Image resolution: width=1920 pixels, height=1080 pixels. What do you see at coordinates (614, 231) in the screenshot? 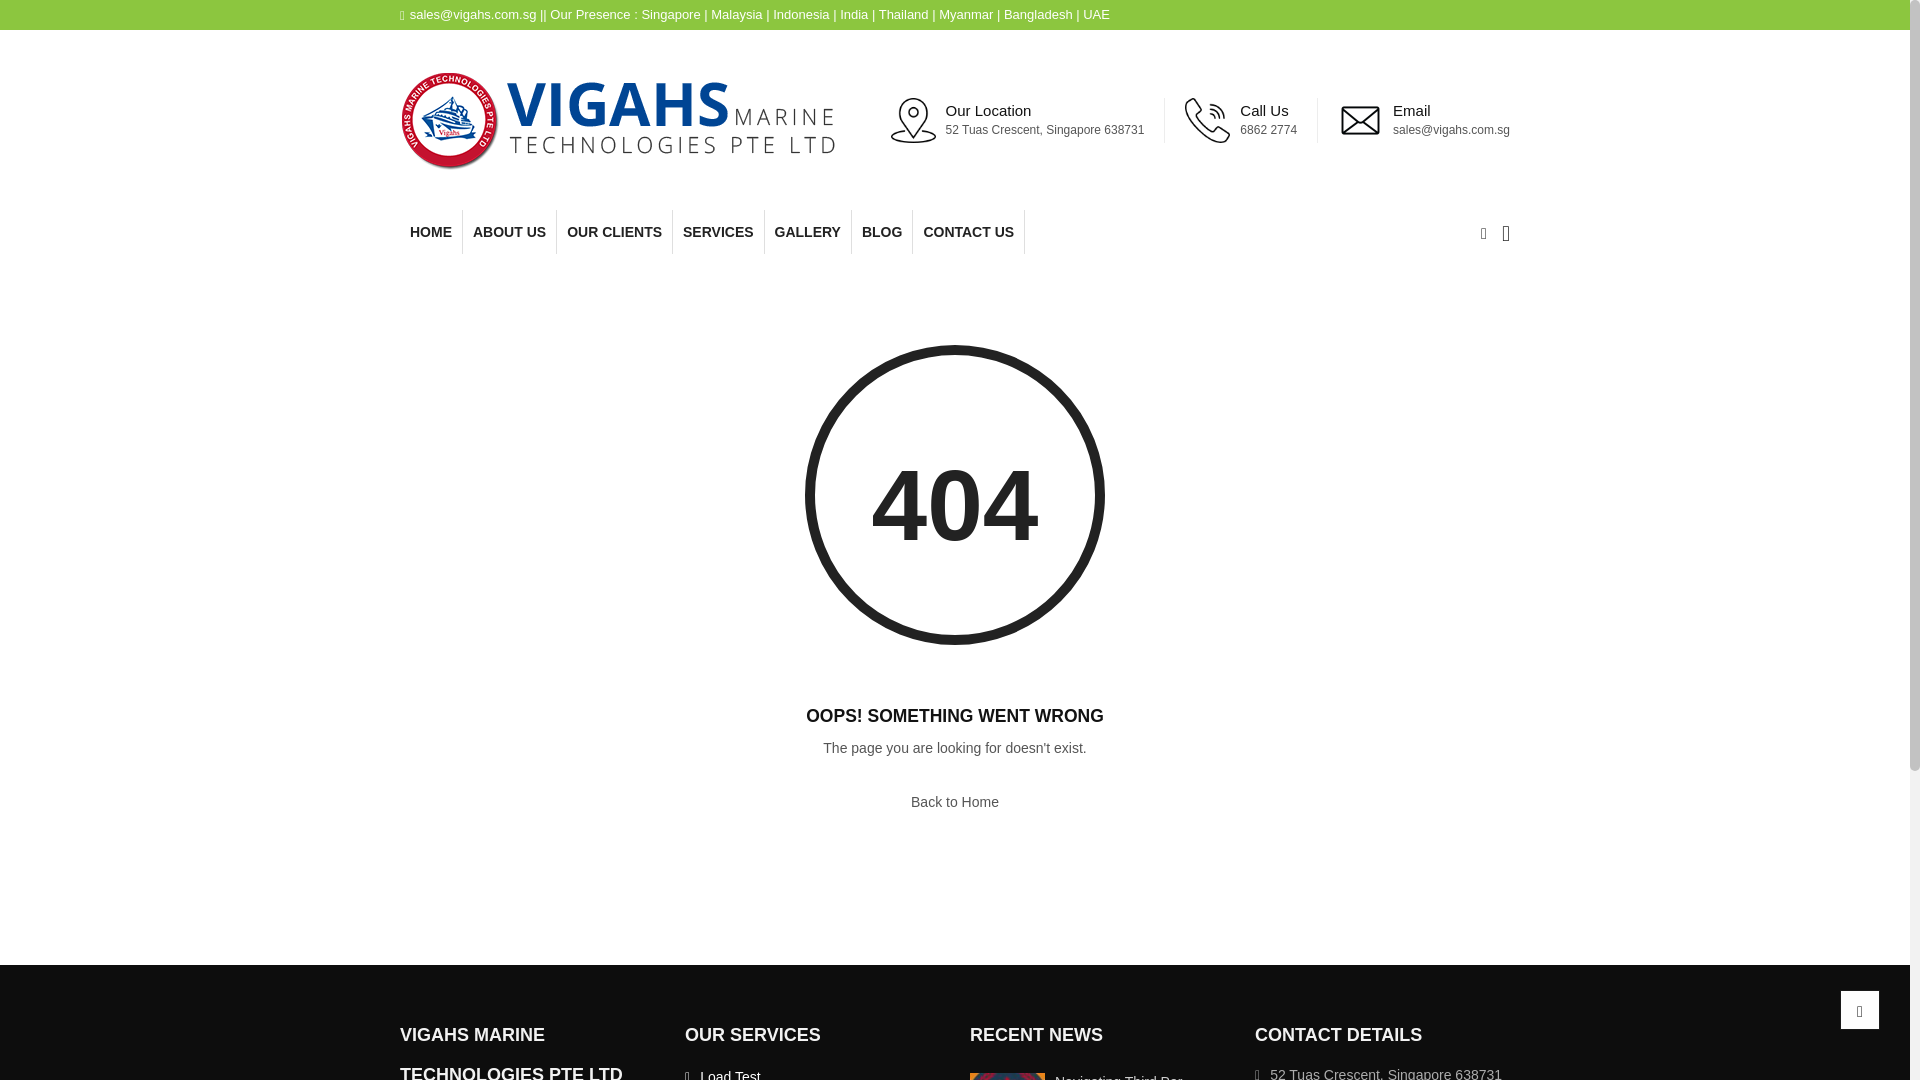
I see `OUR CLIENTS` at bounding box center [614, 231].